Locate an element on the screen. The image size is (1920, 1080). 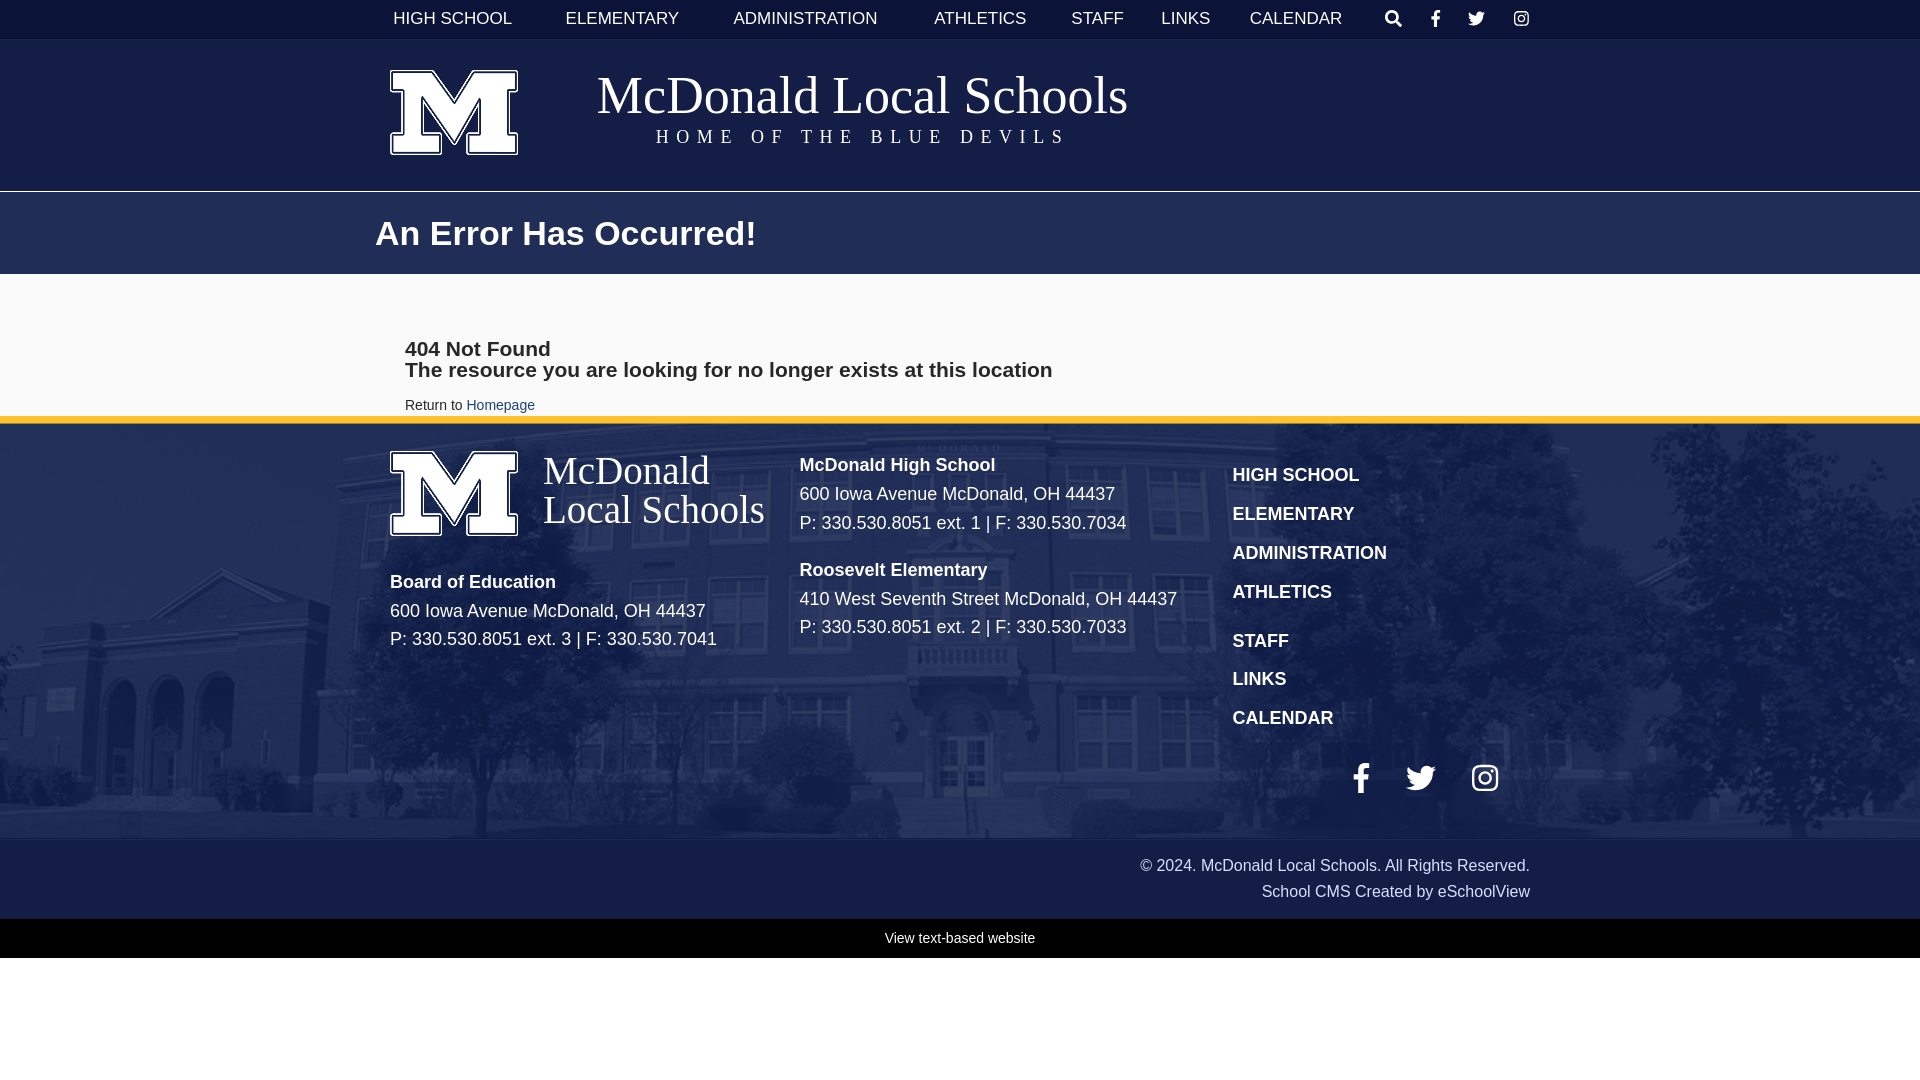
Homepage is located at coordinates (500, 404).